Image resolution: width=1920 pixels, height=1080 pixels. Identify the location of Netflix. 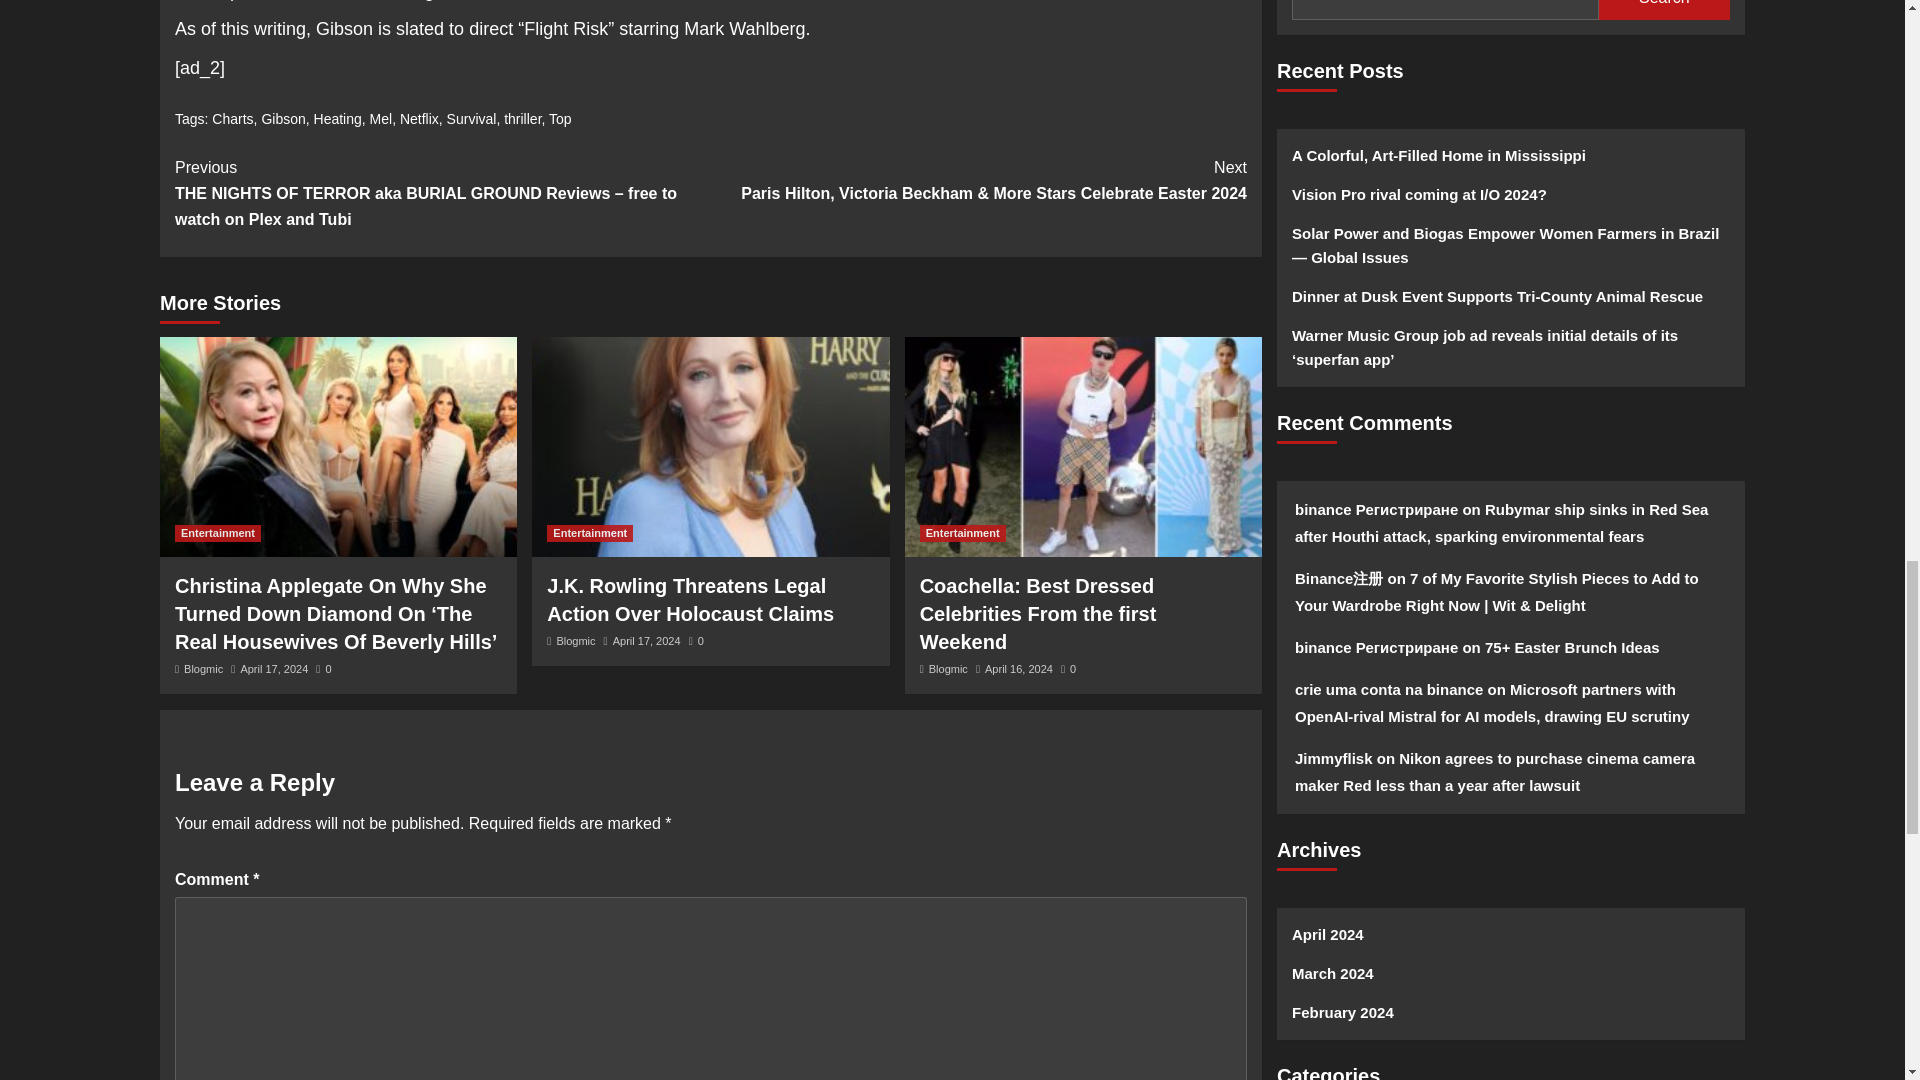
(419, 119).